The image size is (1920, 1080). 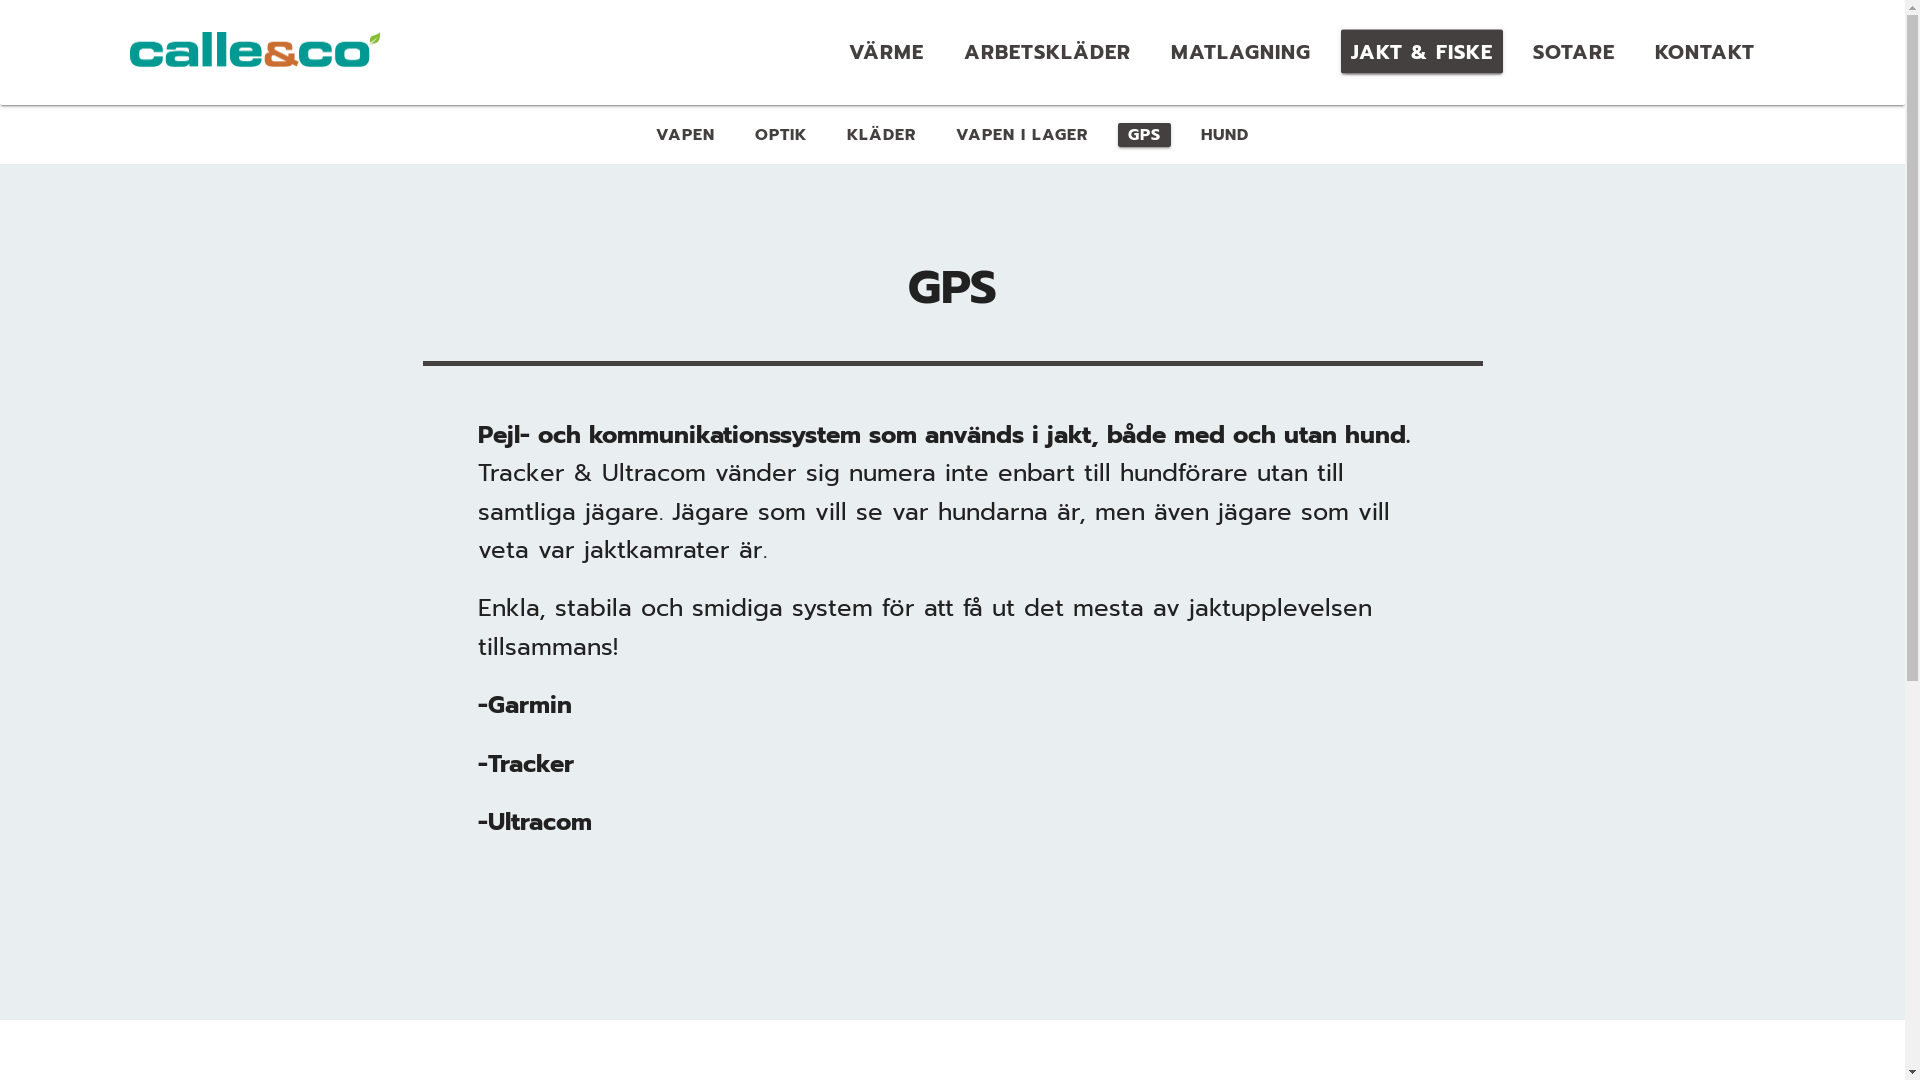 I want to click on KONTAKT, so click(x=1705, y=51).